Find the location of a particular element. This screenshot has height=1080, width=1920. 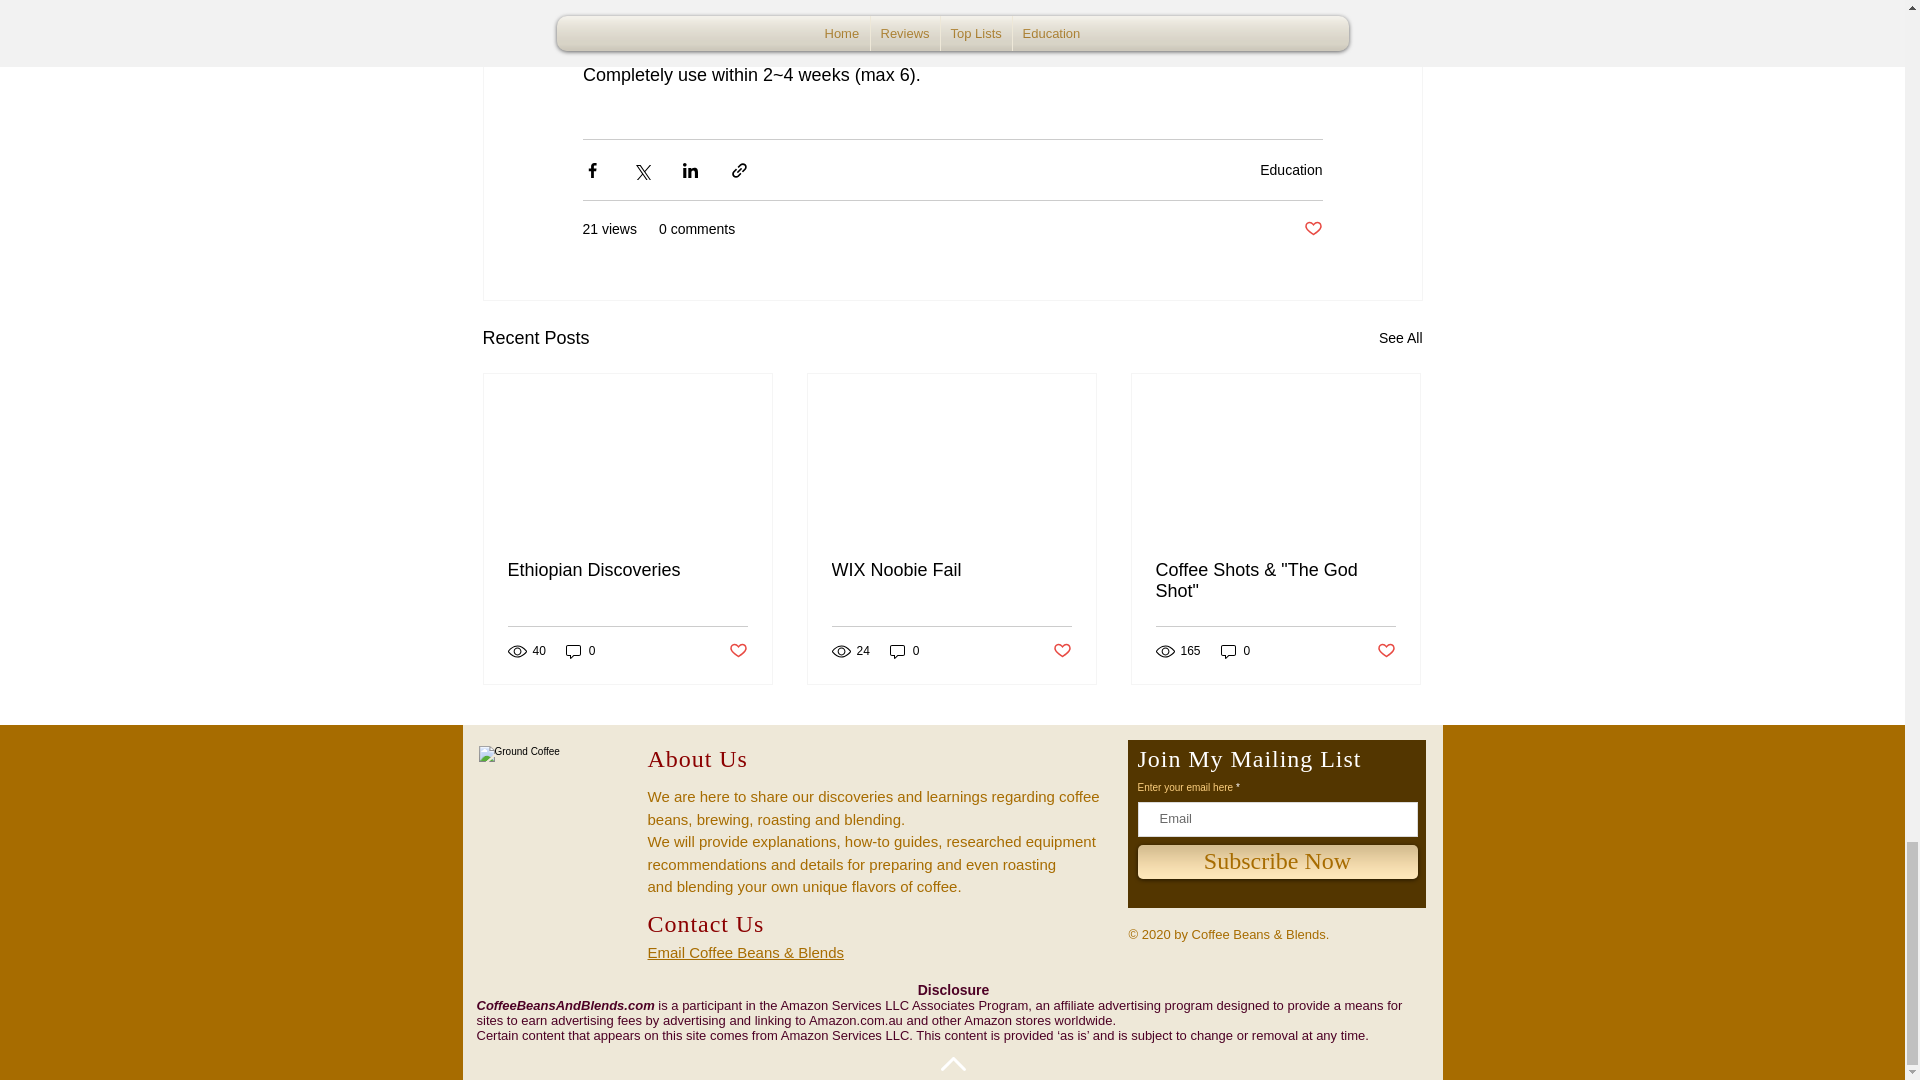

Post not marked as liked is located at coordinates (1062, 650).